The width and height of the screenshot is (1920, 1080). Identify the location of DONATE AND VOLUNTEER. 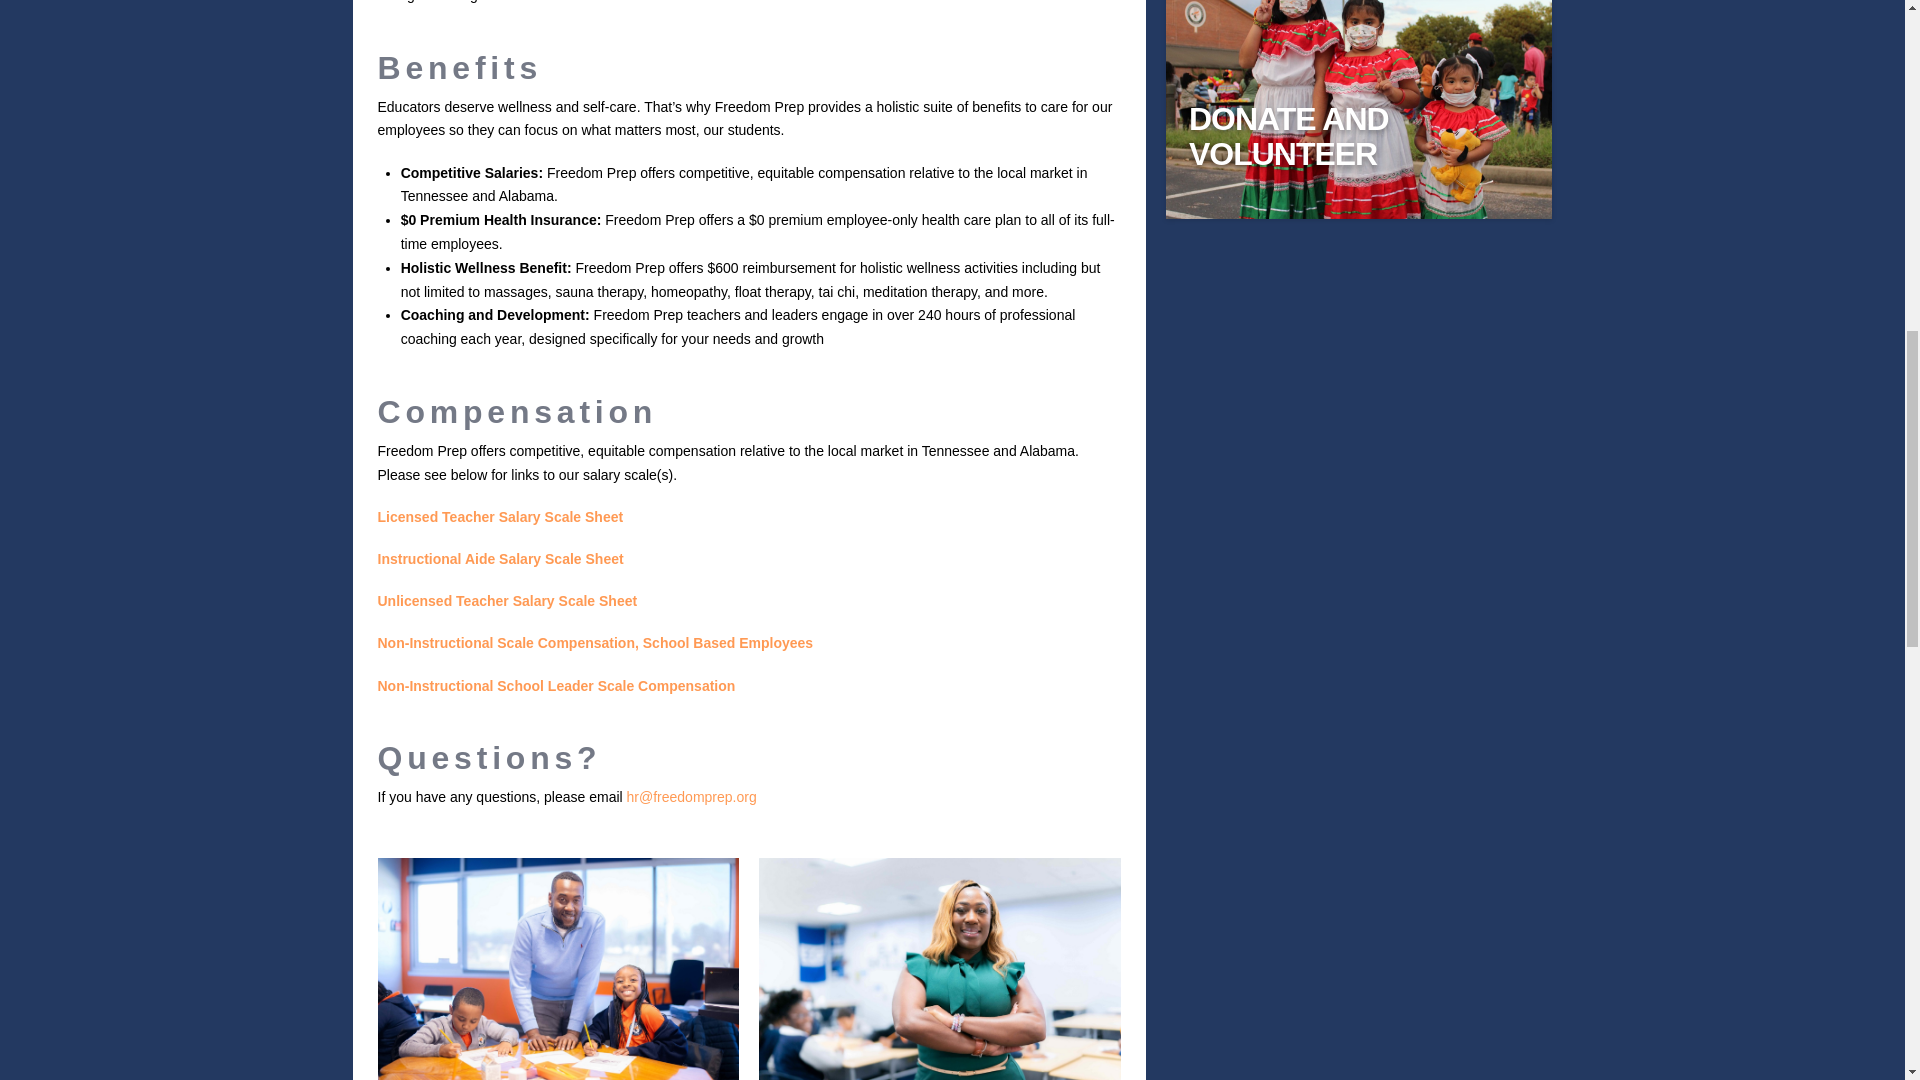
(1358, 136).